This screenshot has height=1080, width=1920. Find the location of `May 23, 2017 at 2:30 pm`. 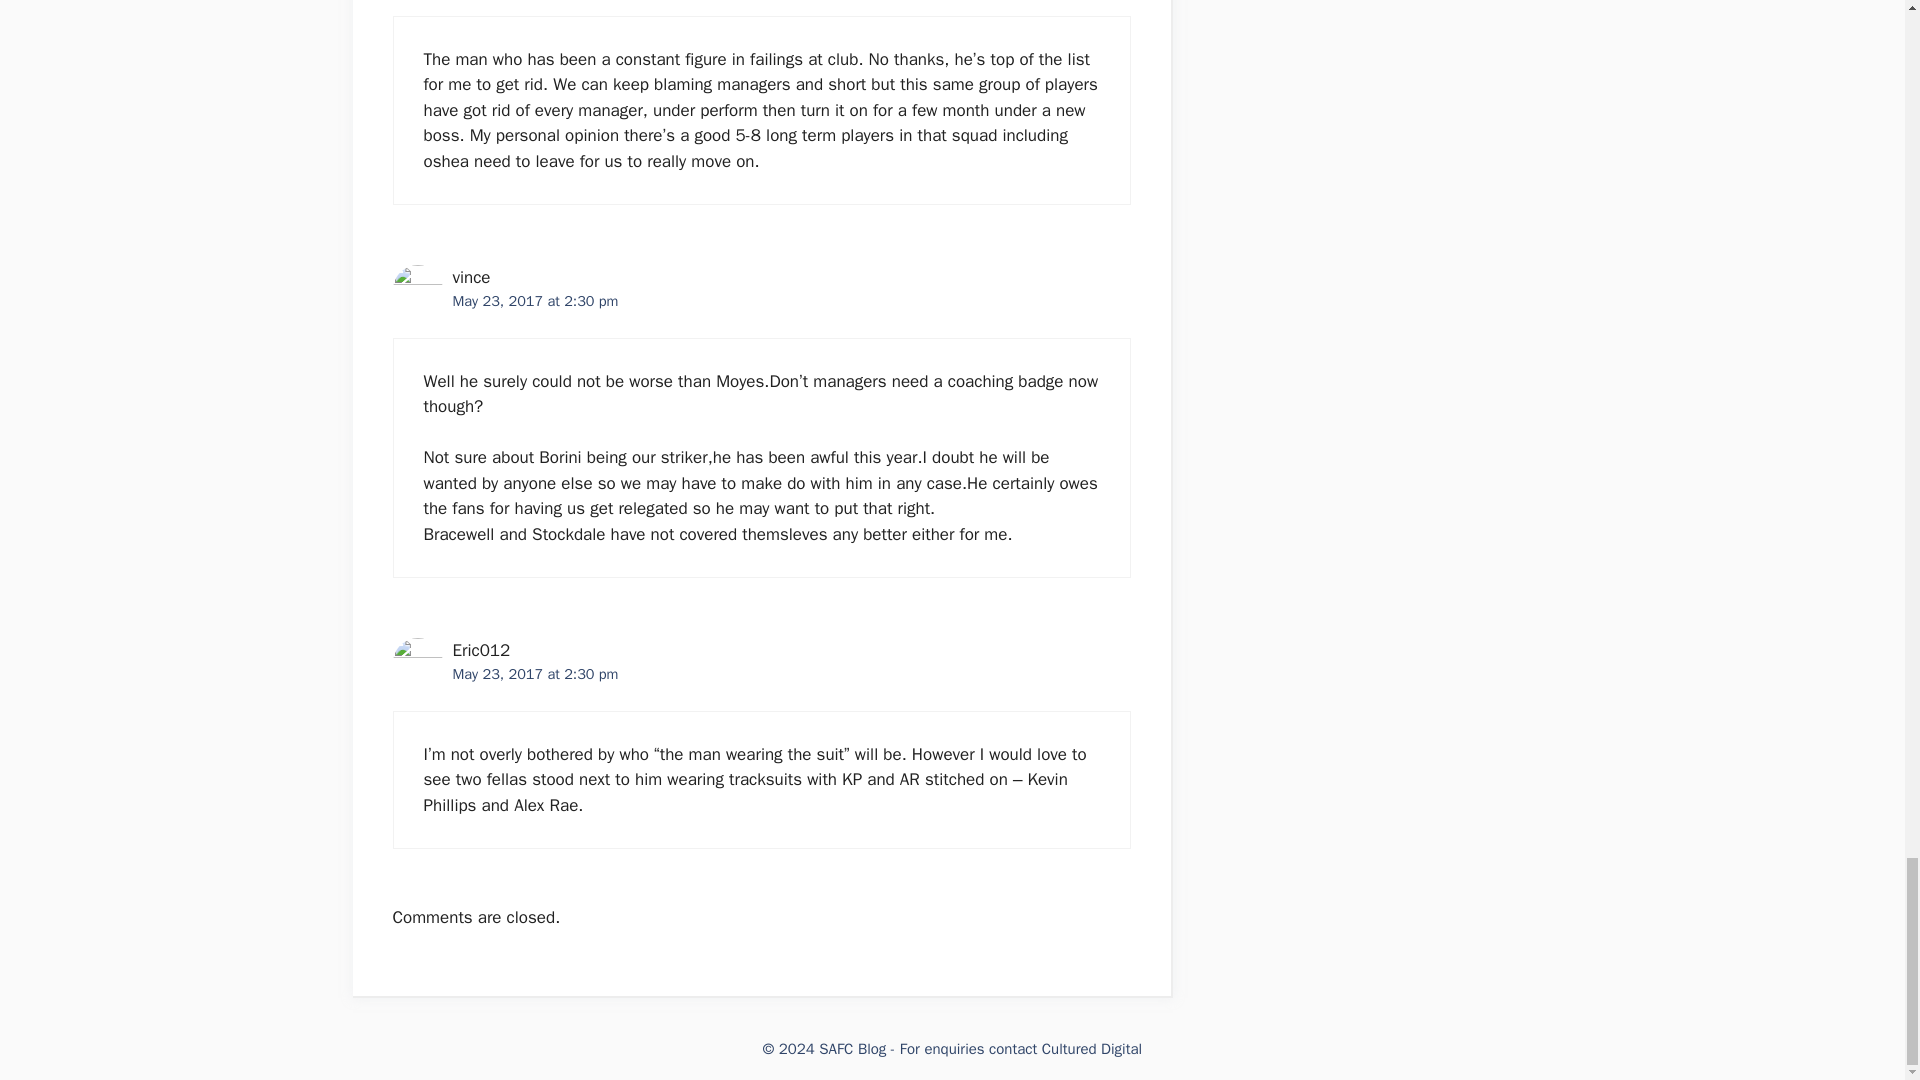

May 23, 2017 at 2:30 pm is located at coordinates (534, 674).